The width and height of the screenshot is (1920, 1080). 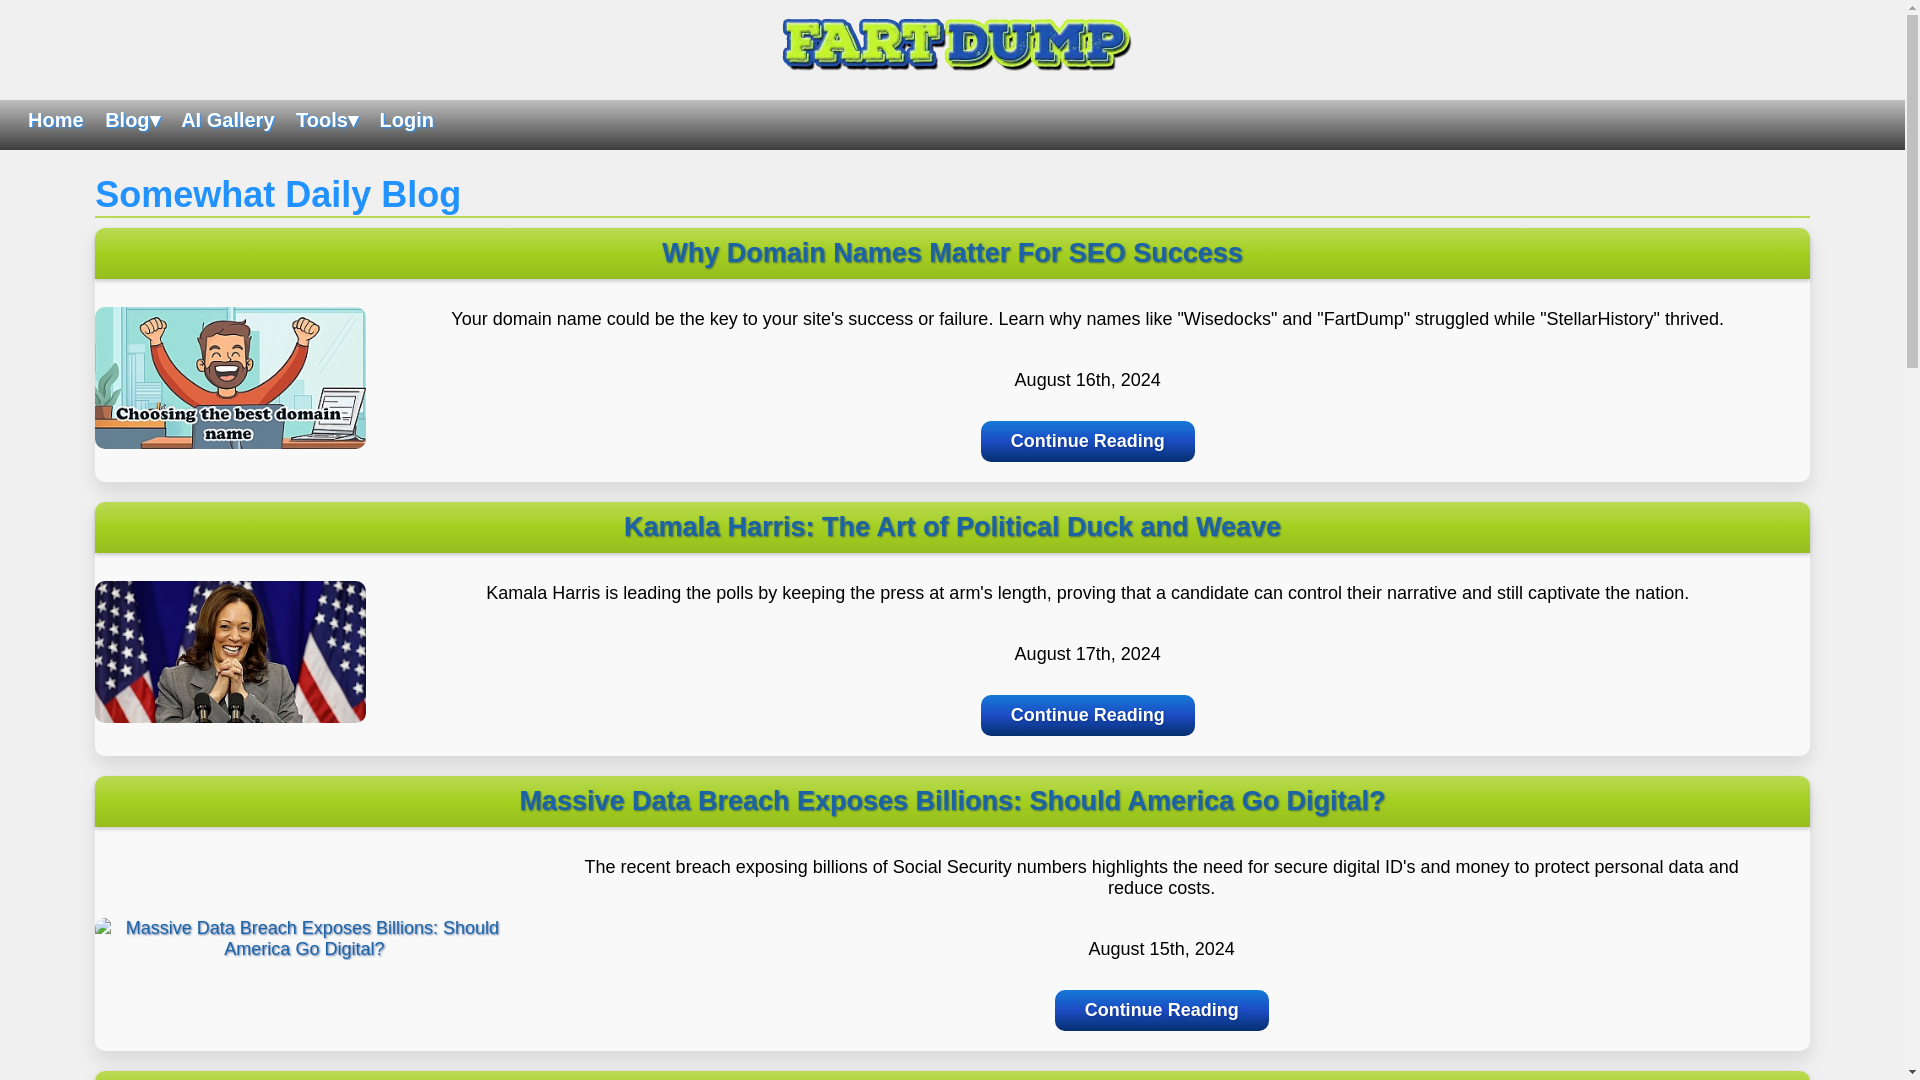 I want to click on Continue Reading, so click(x=1088, y=442).